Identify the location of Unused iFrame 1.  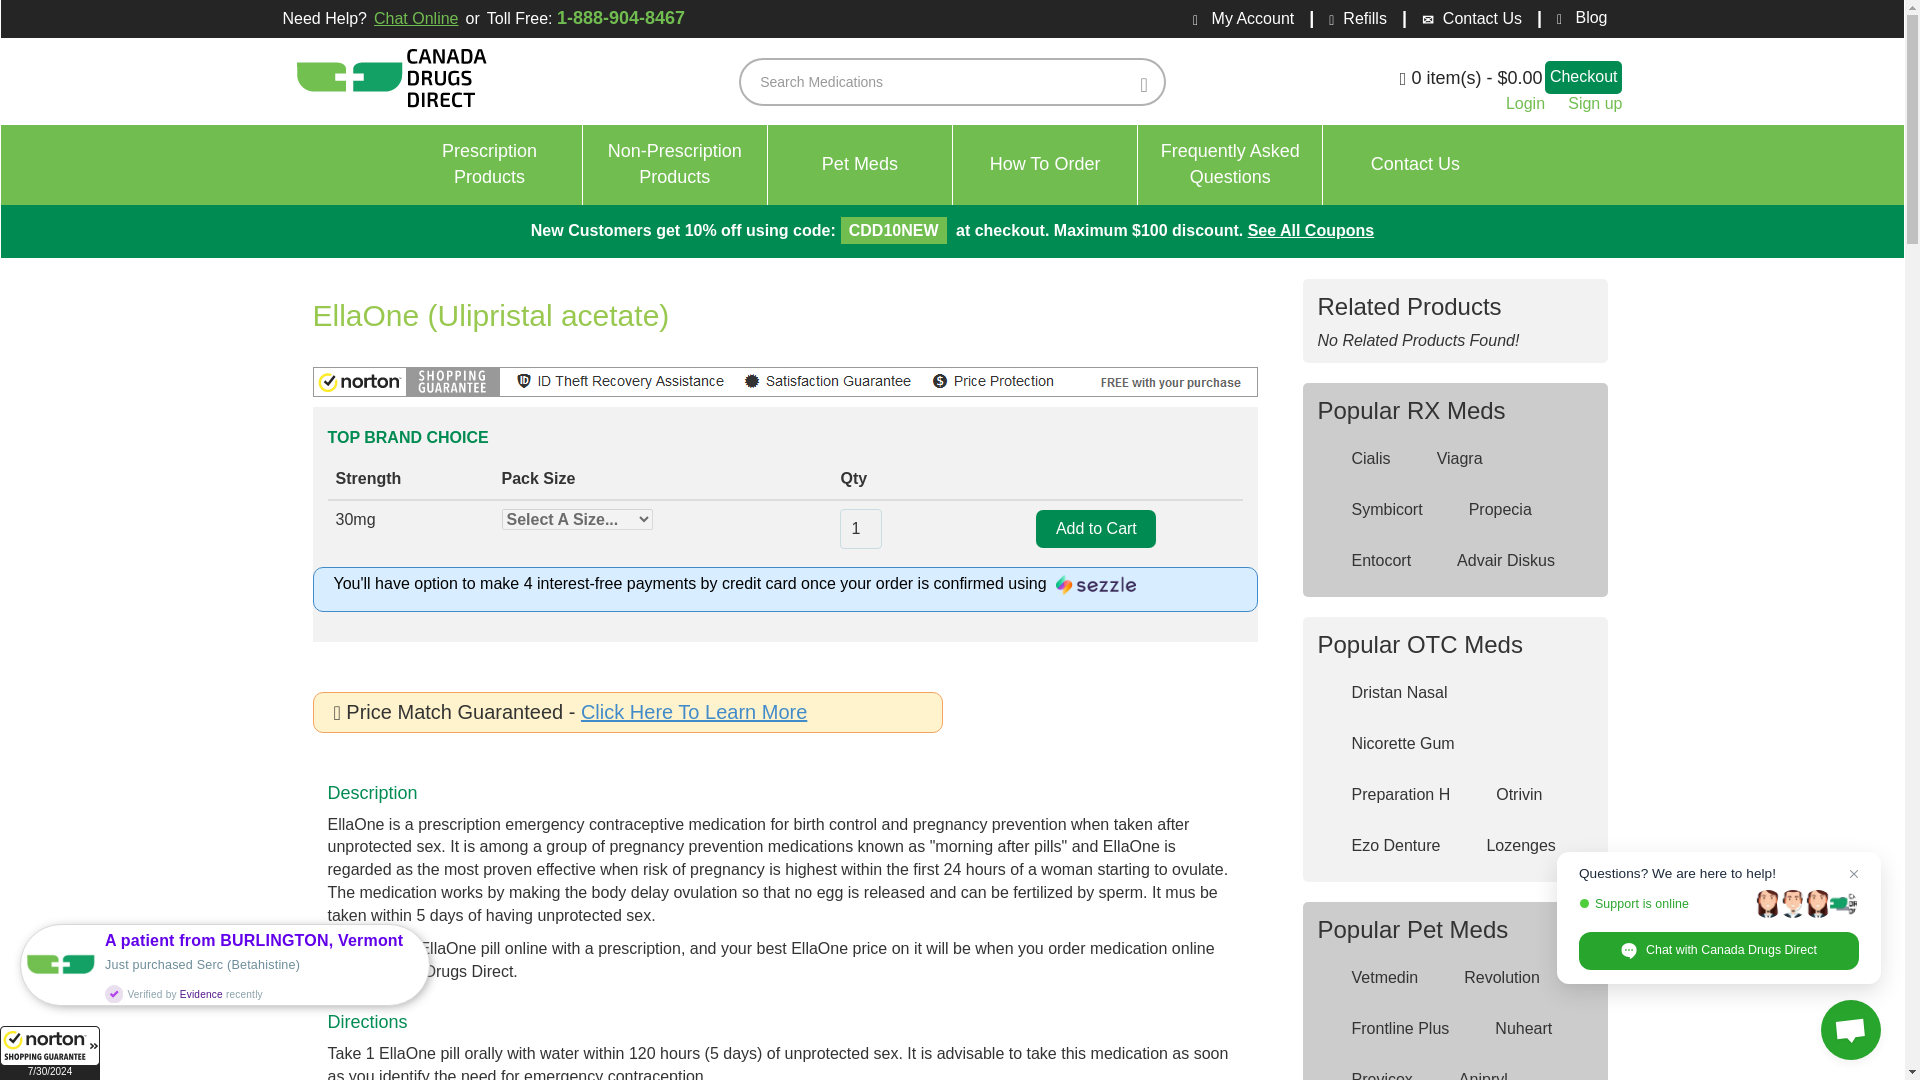
(50, 1053).